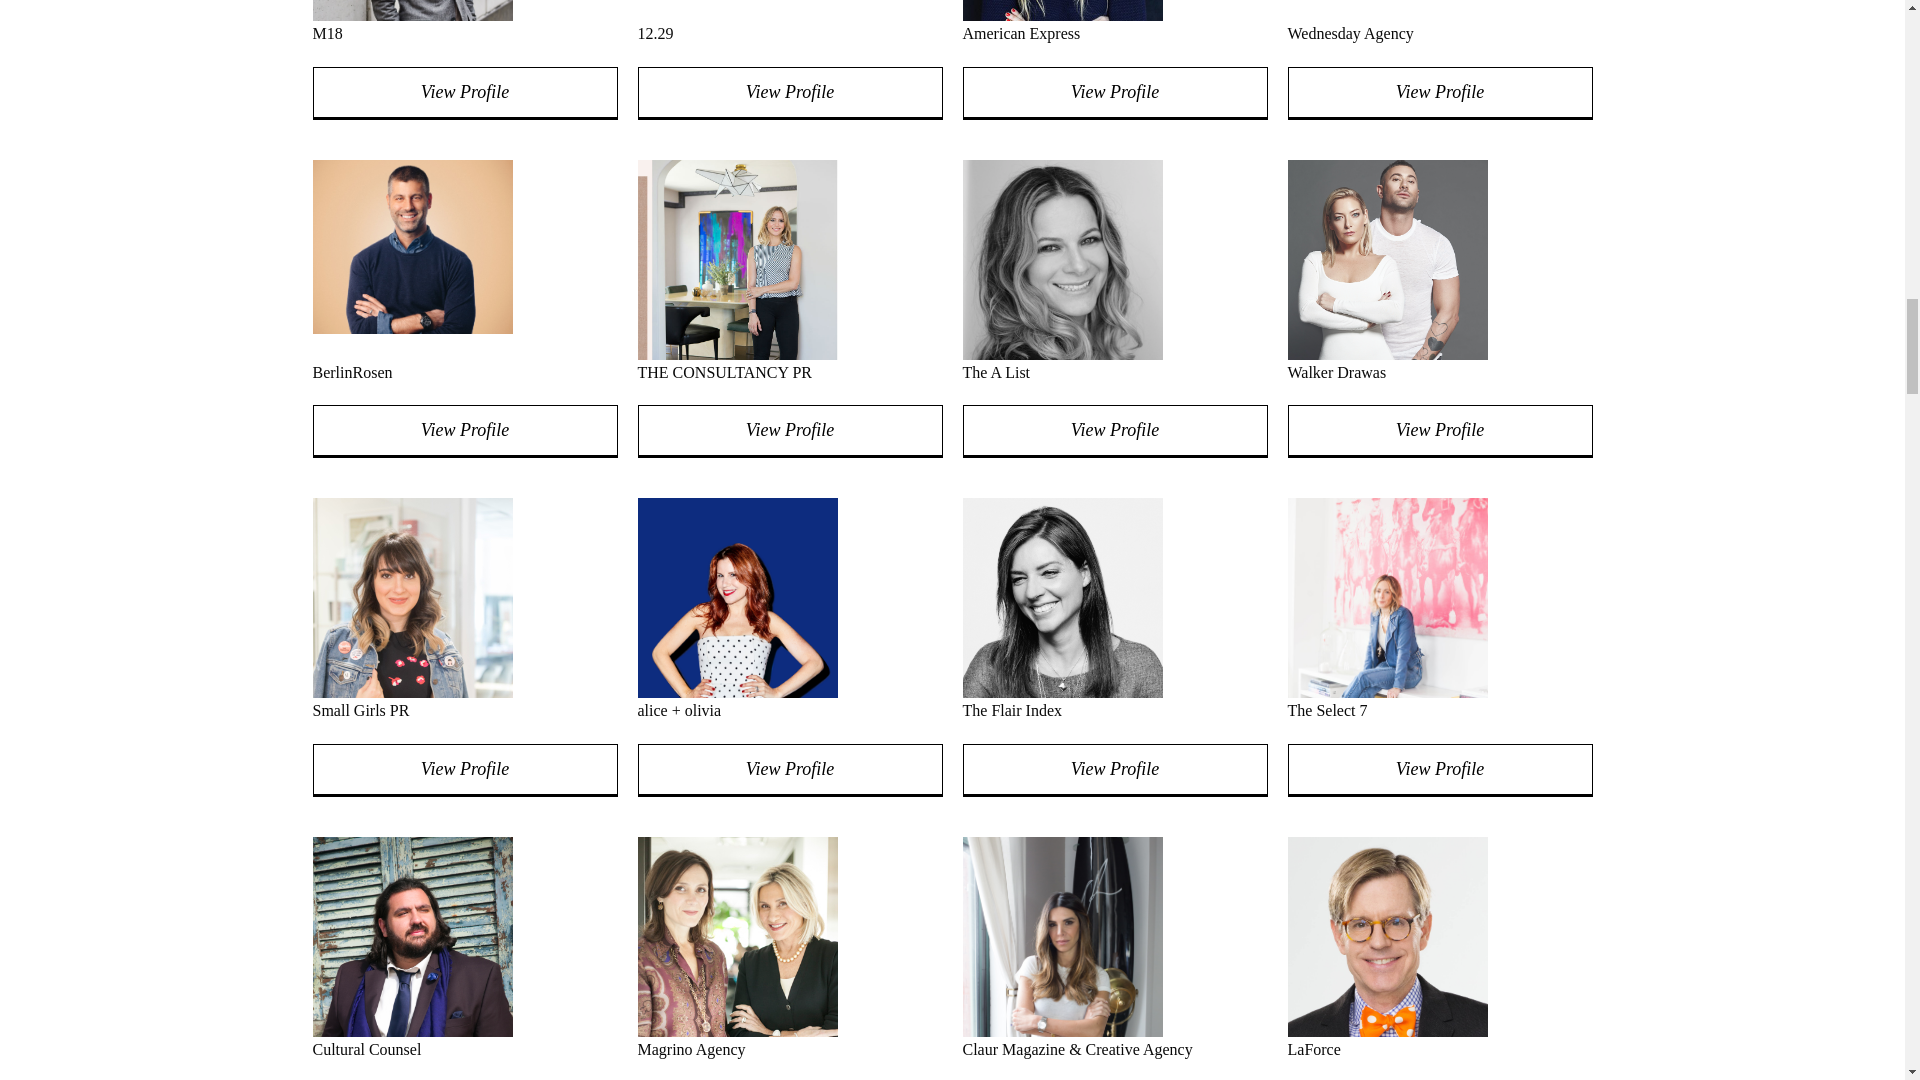 The height and width of the screenshot is (1080, 1920). Describe the element at coordinates (464, 431) in the screenshot. I see `View Profile` at that location.